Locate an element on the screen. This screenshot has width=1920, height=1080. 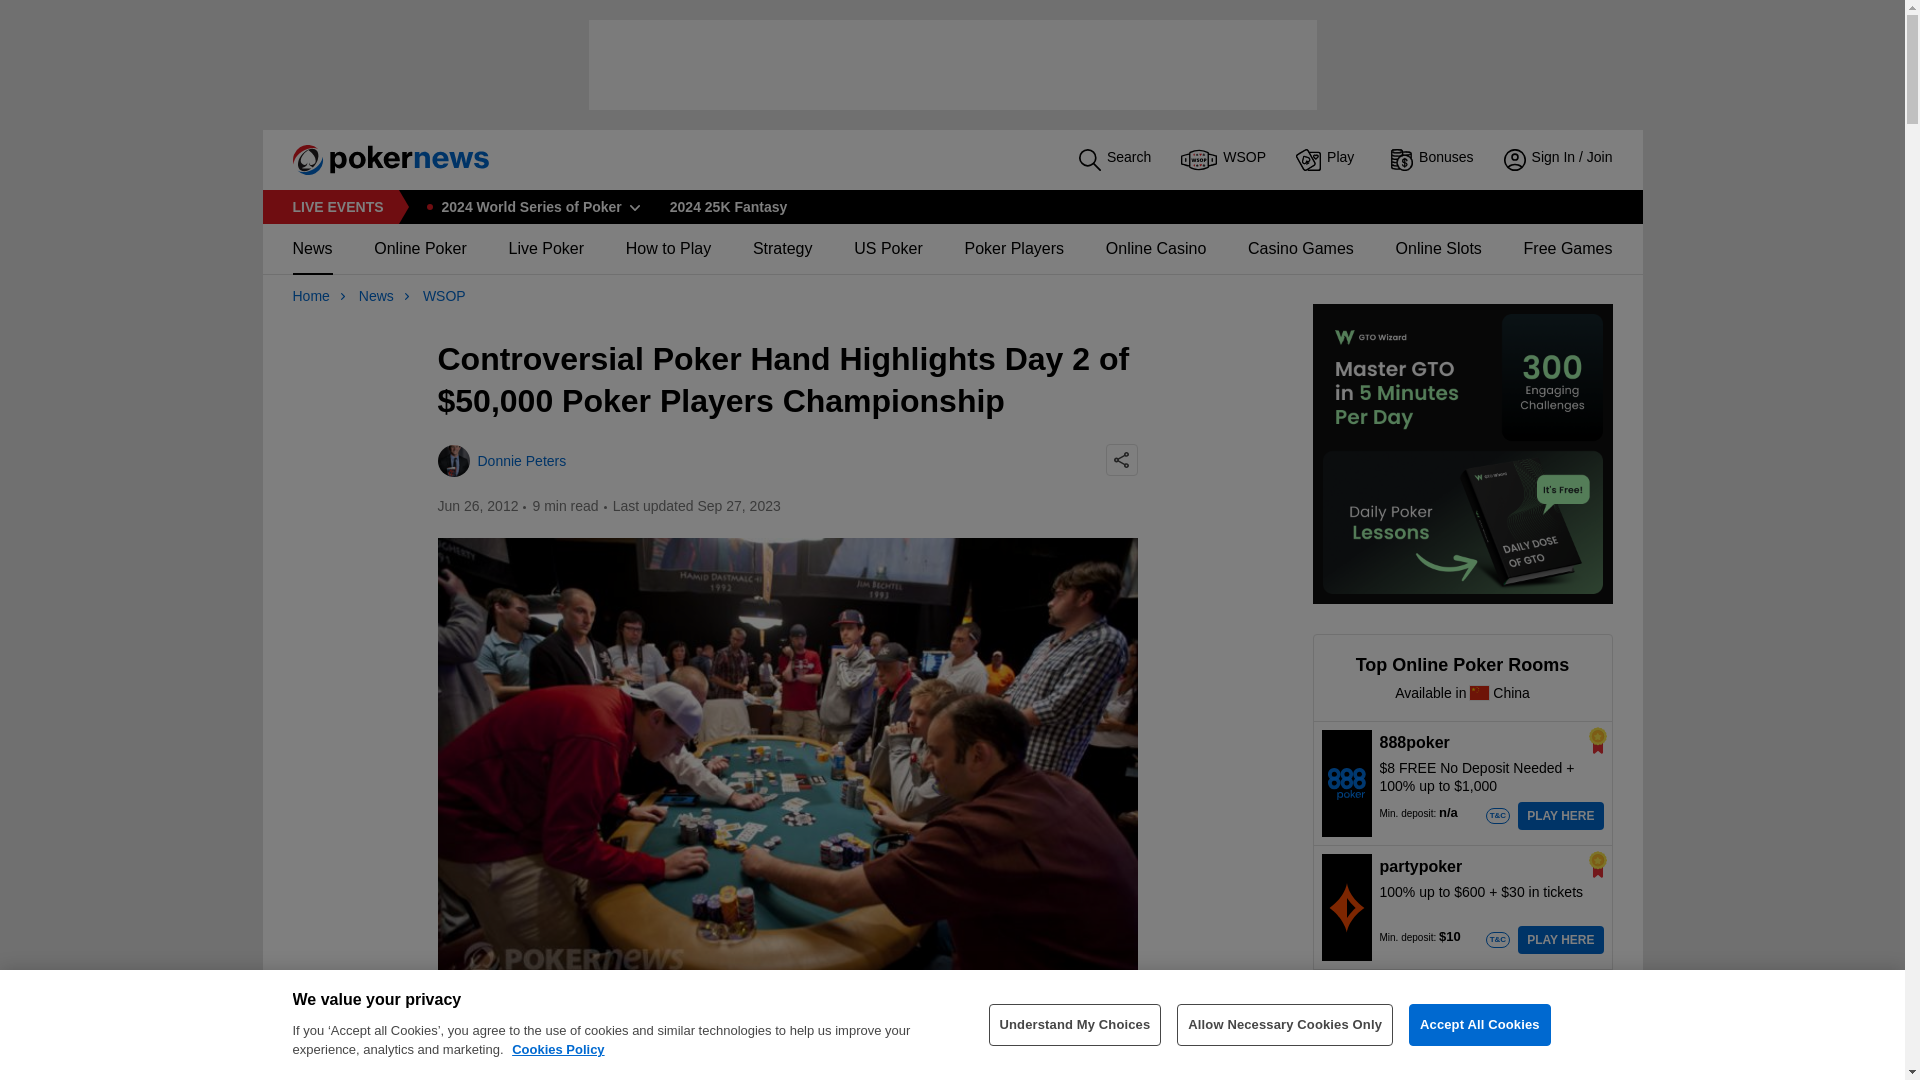
Play is located at coordinates (1328, 160).